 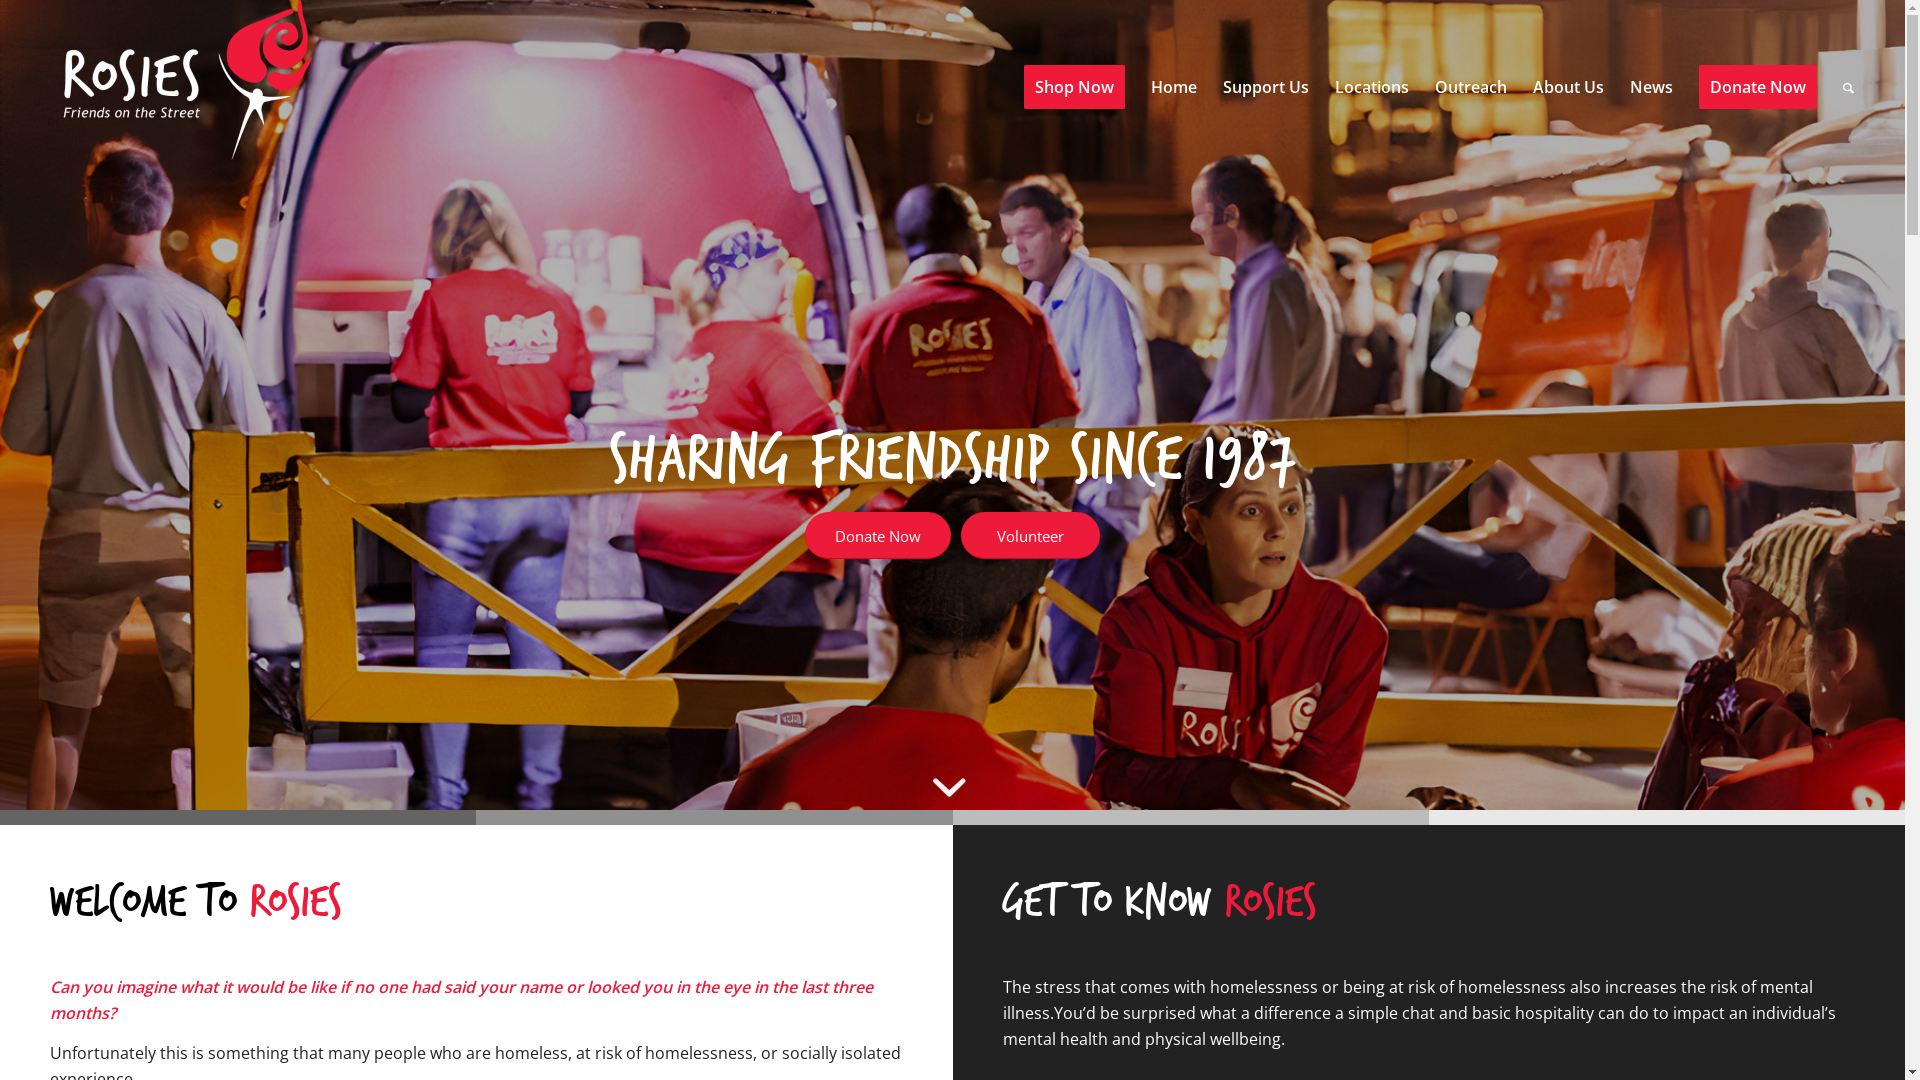 What do you see at coordinates (1174, 88) in the screenshot?
I see `Home` at bounding box center [1174, 88].